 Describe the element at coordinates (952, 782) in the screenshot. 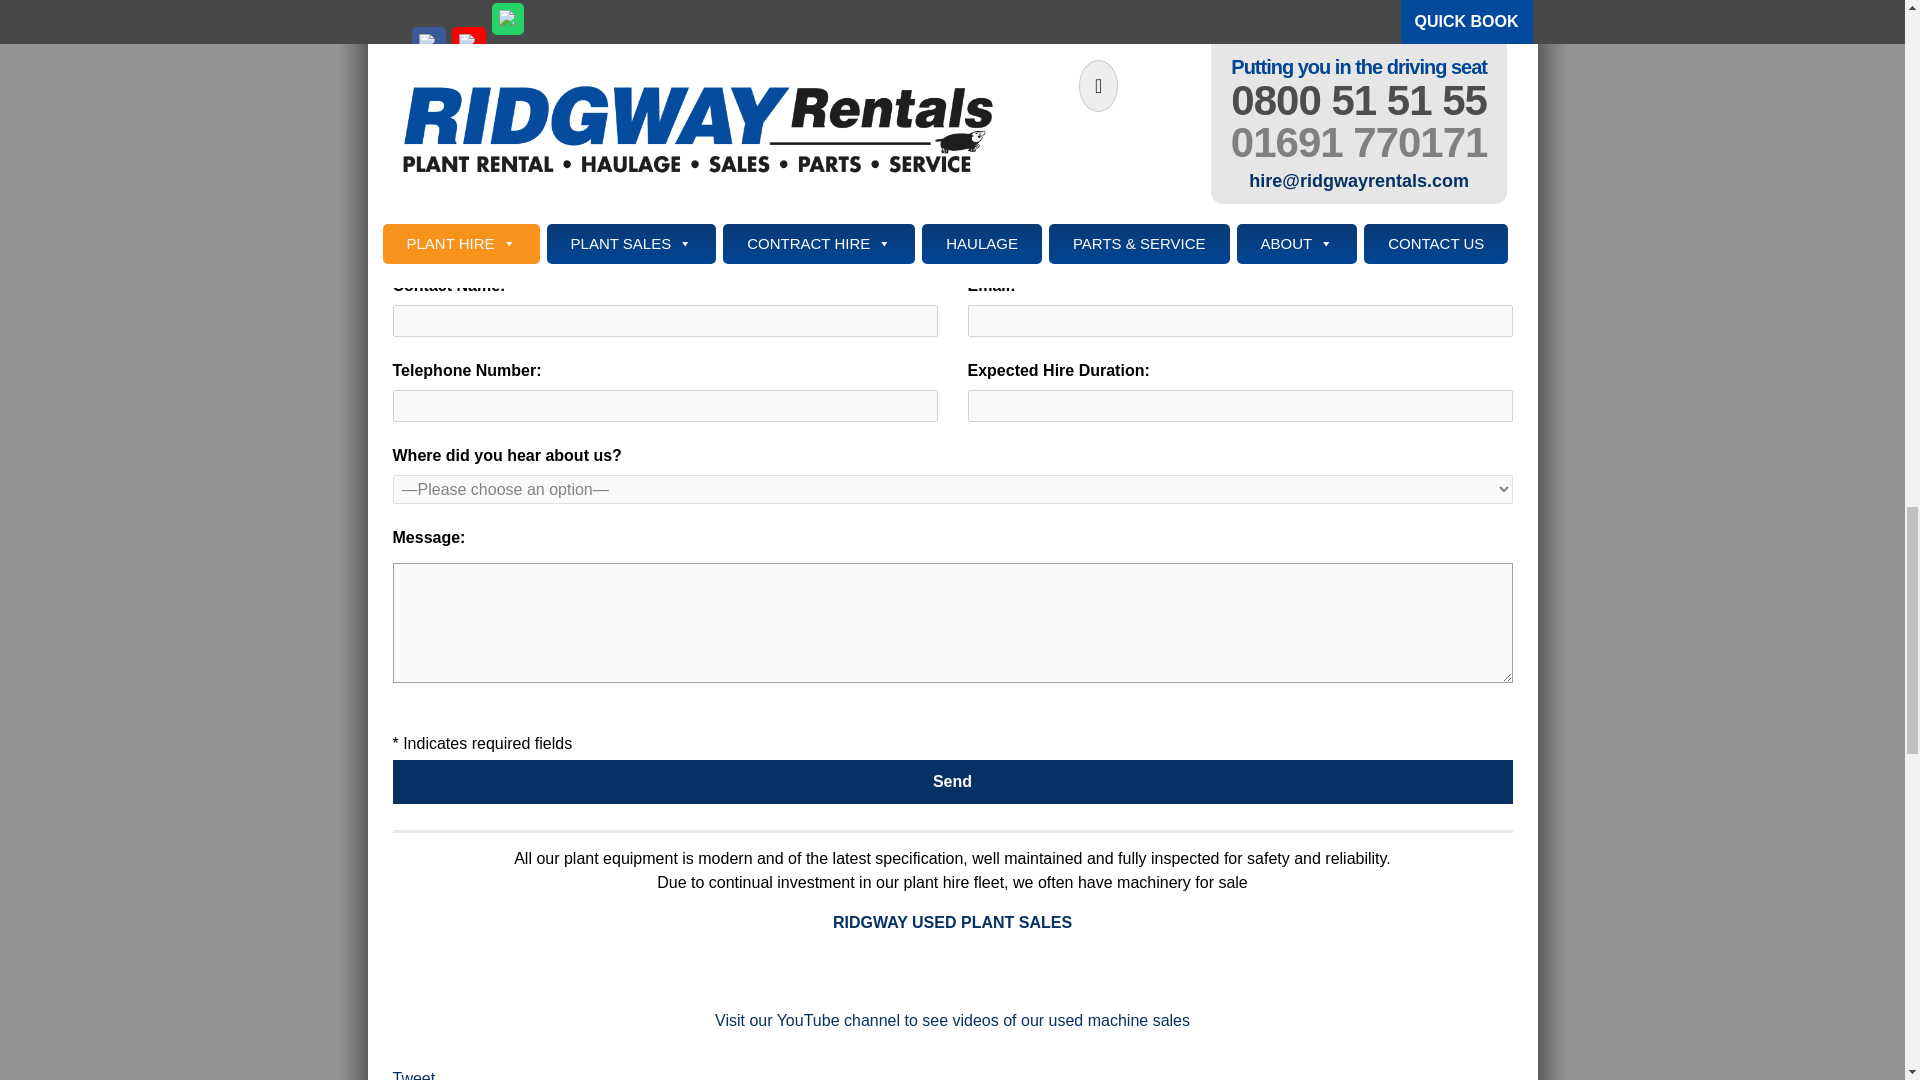

I see `Send` at that location.